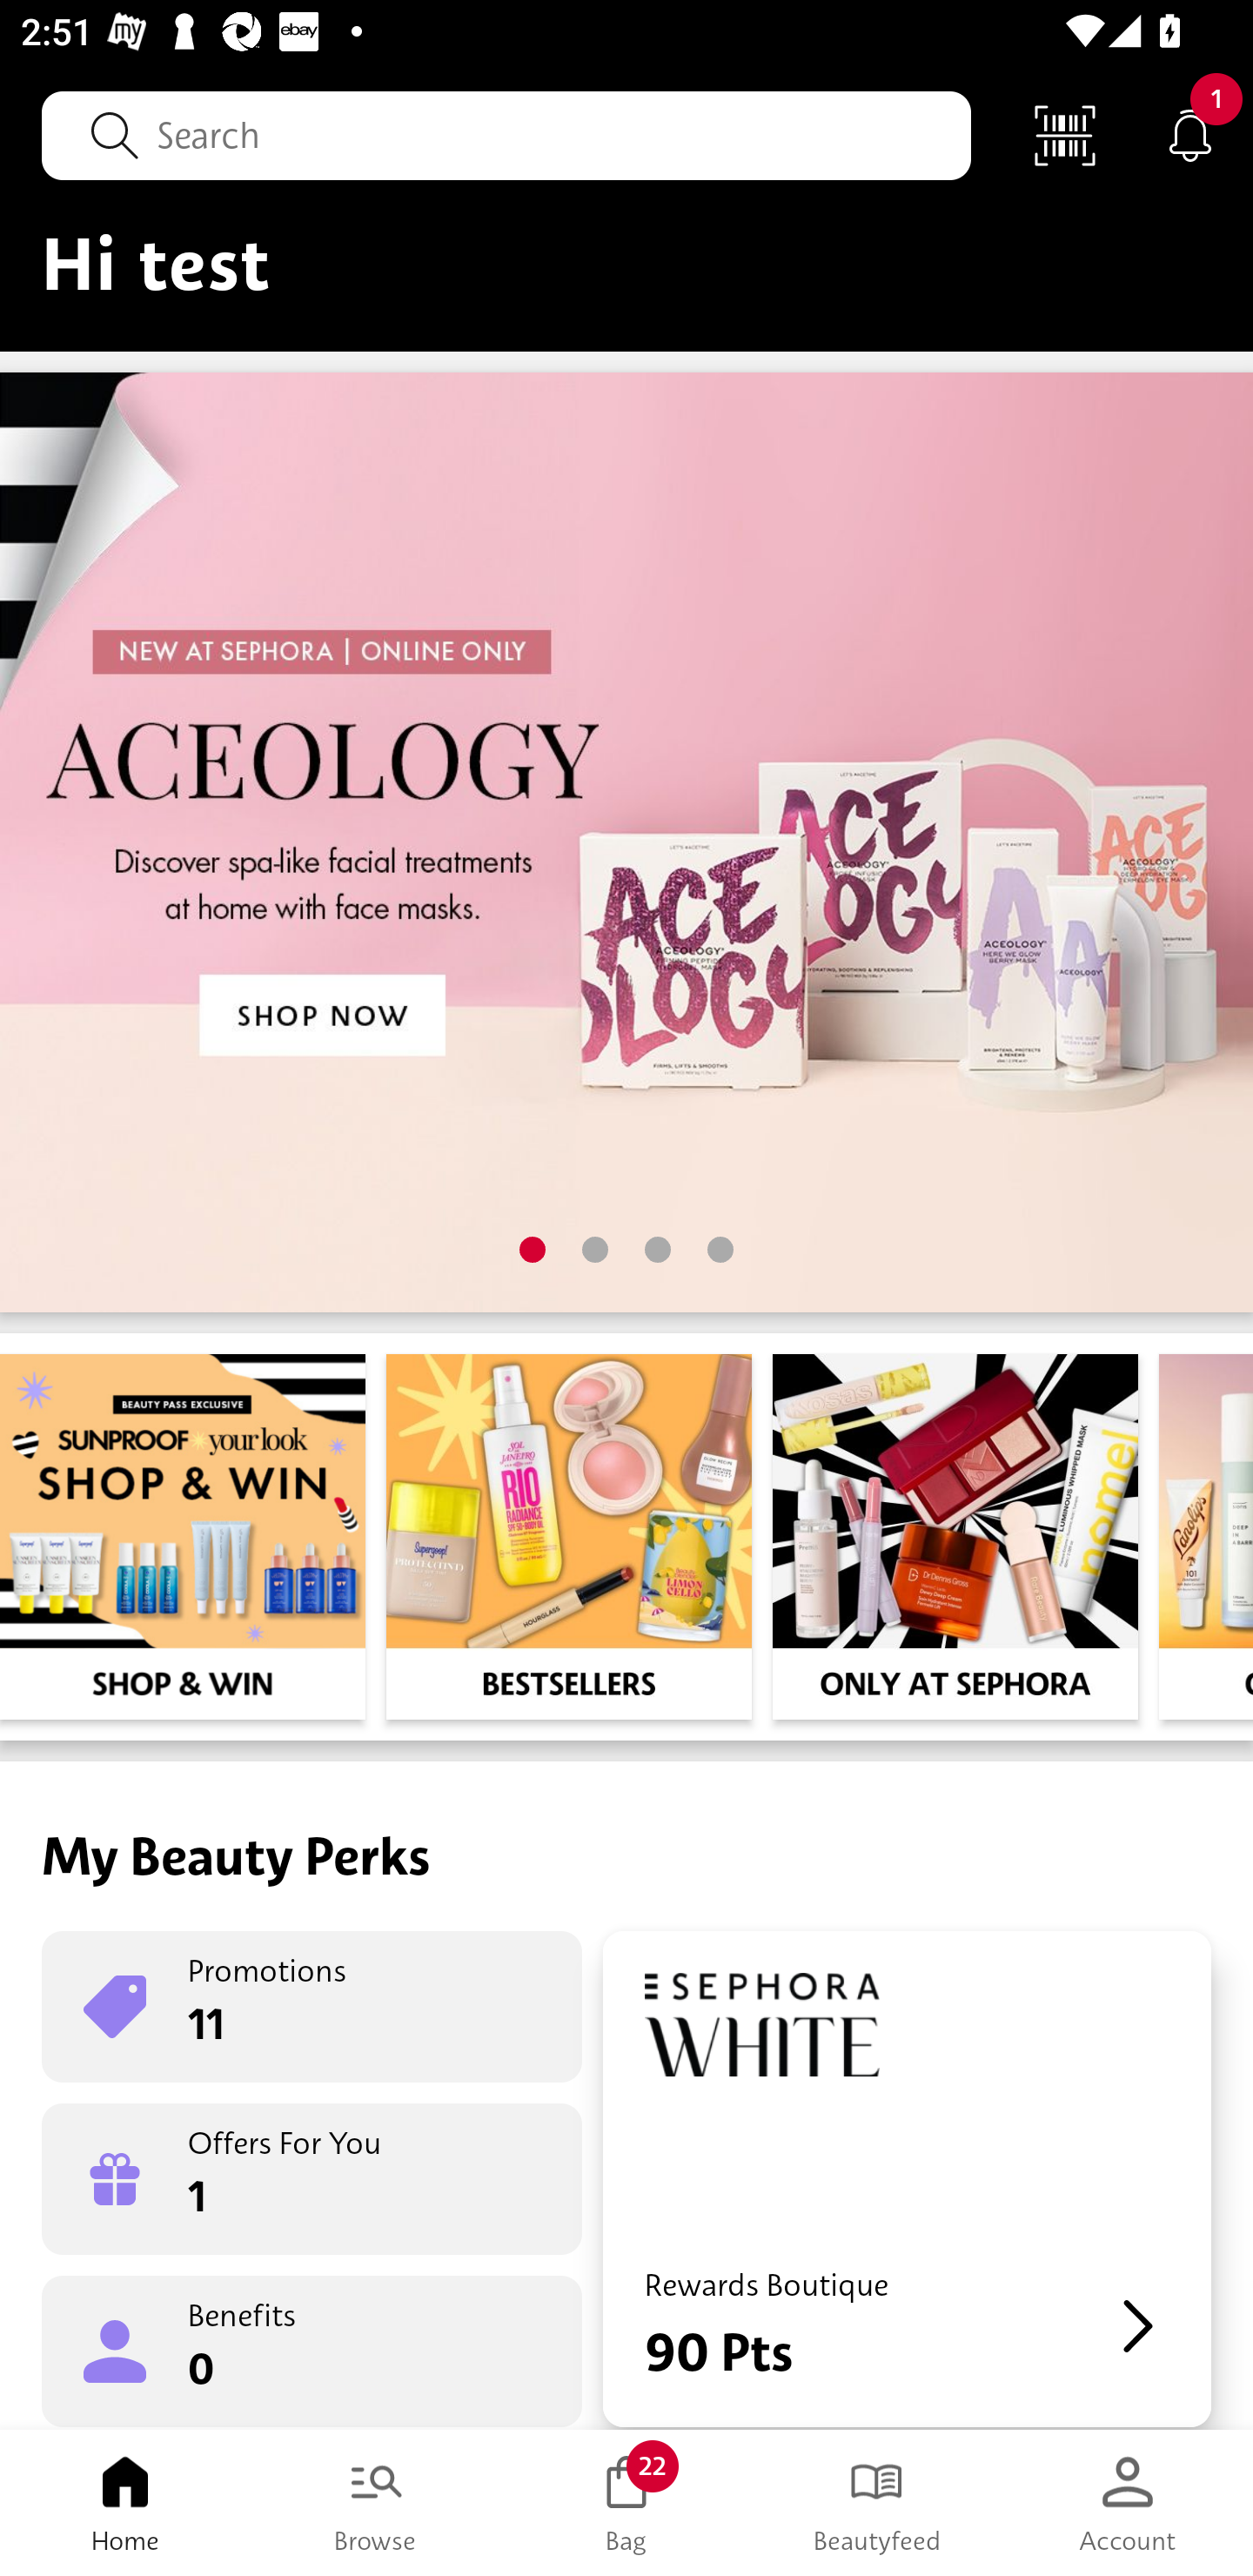  Describe the element at coordinates (907, 2179) in the screenshot. I see `Rewards Boutique 90 Pts` at that location.